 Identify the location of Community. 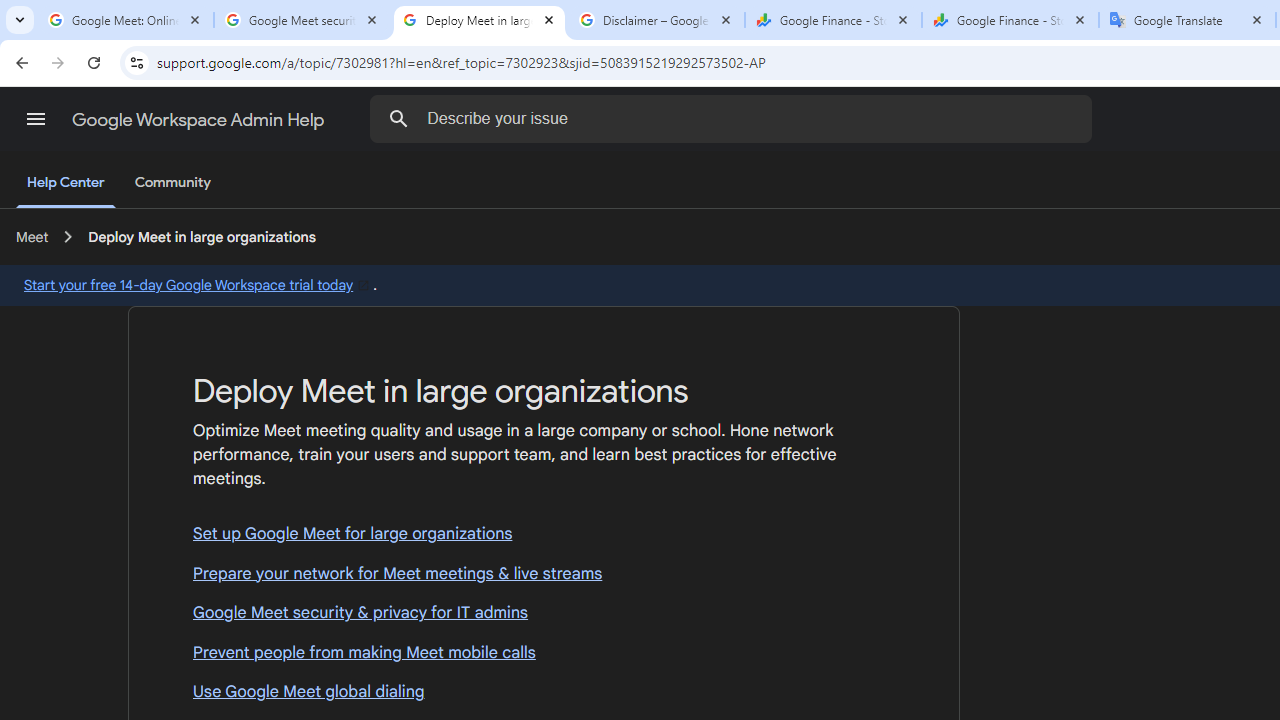
(172, 183).